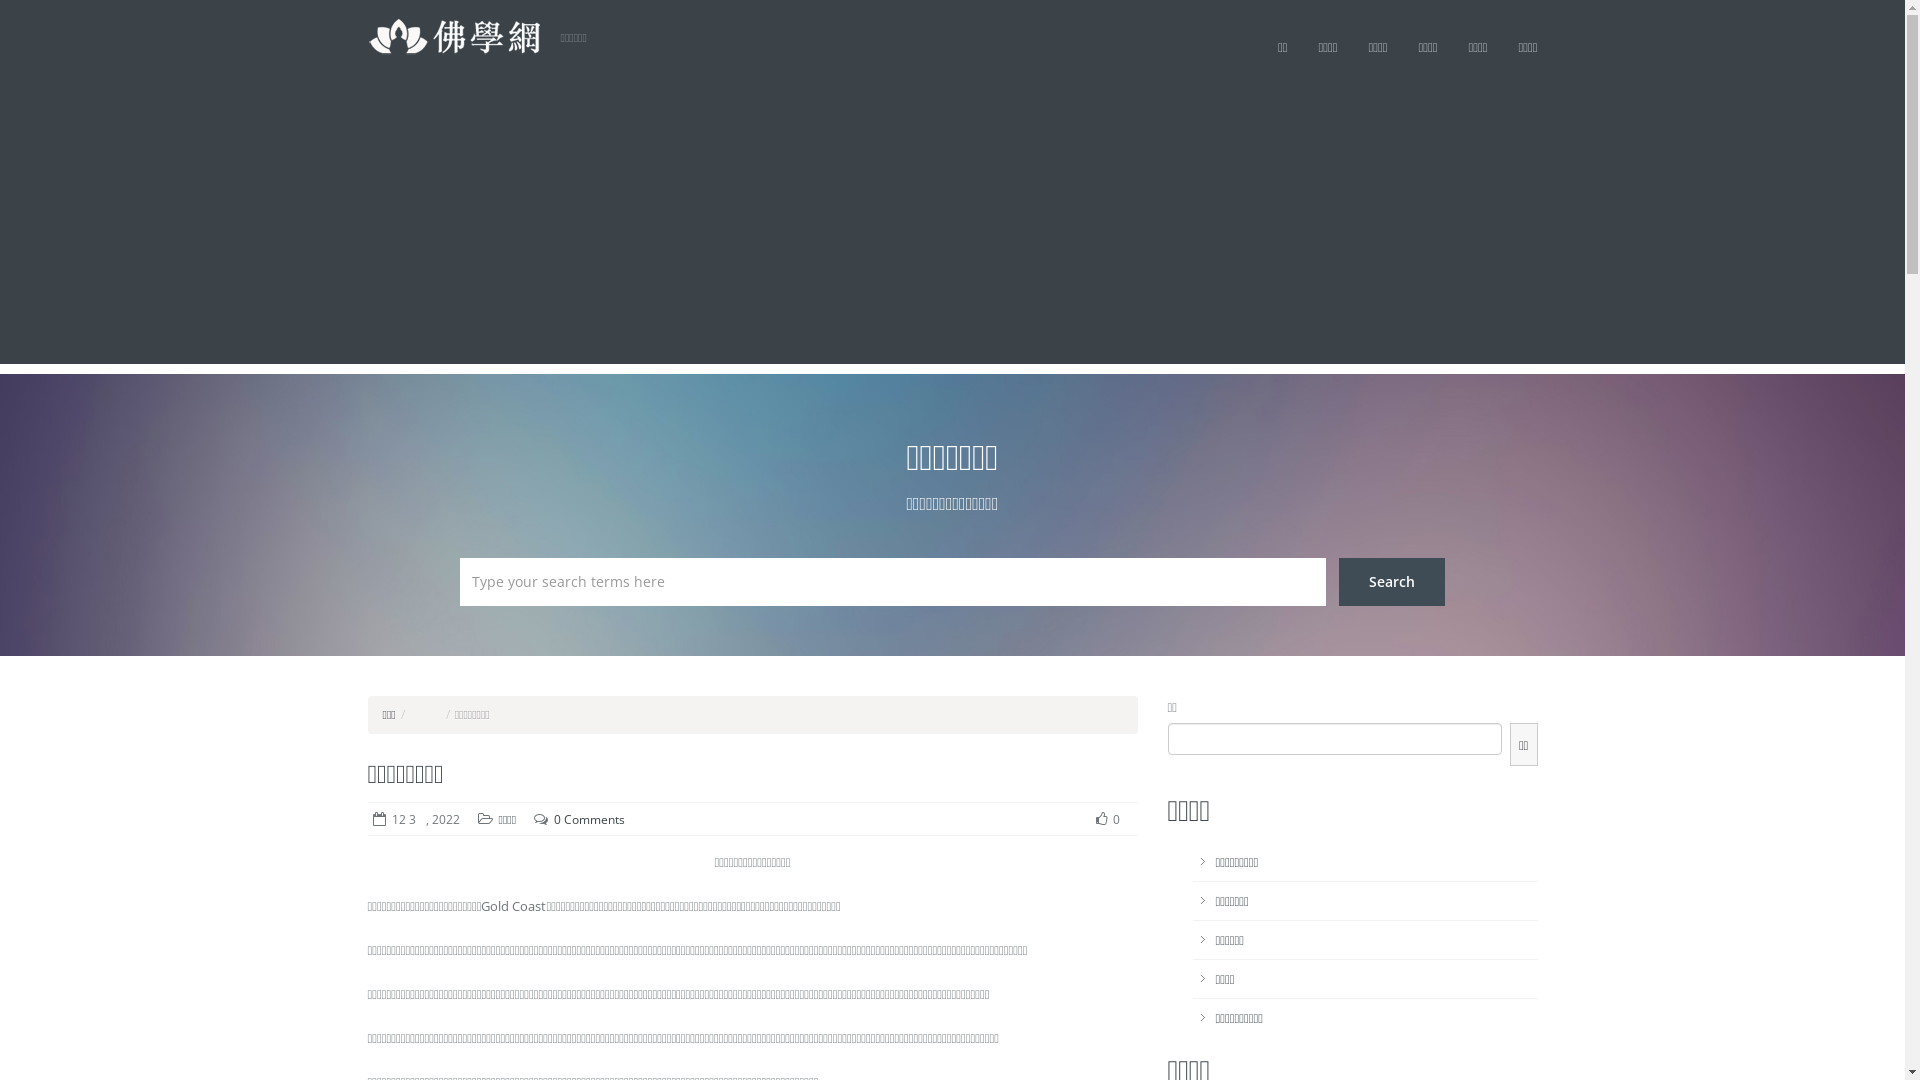 The width and height of the screenshot is (1920, 1080). Describe the element at coordinates (590, 820) in the screenshot. I see `0 Comments` at that location.